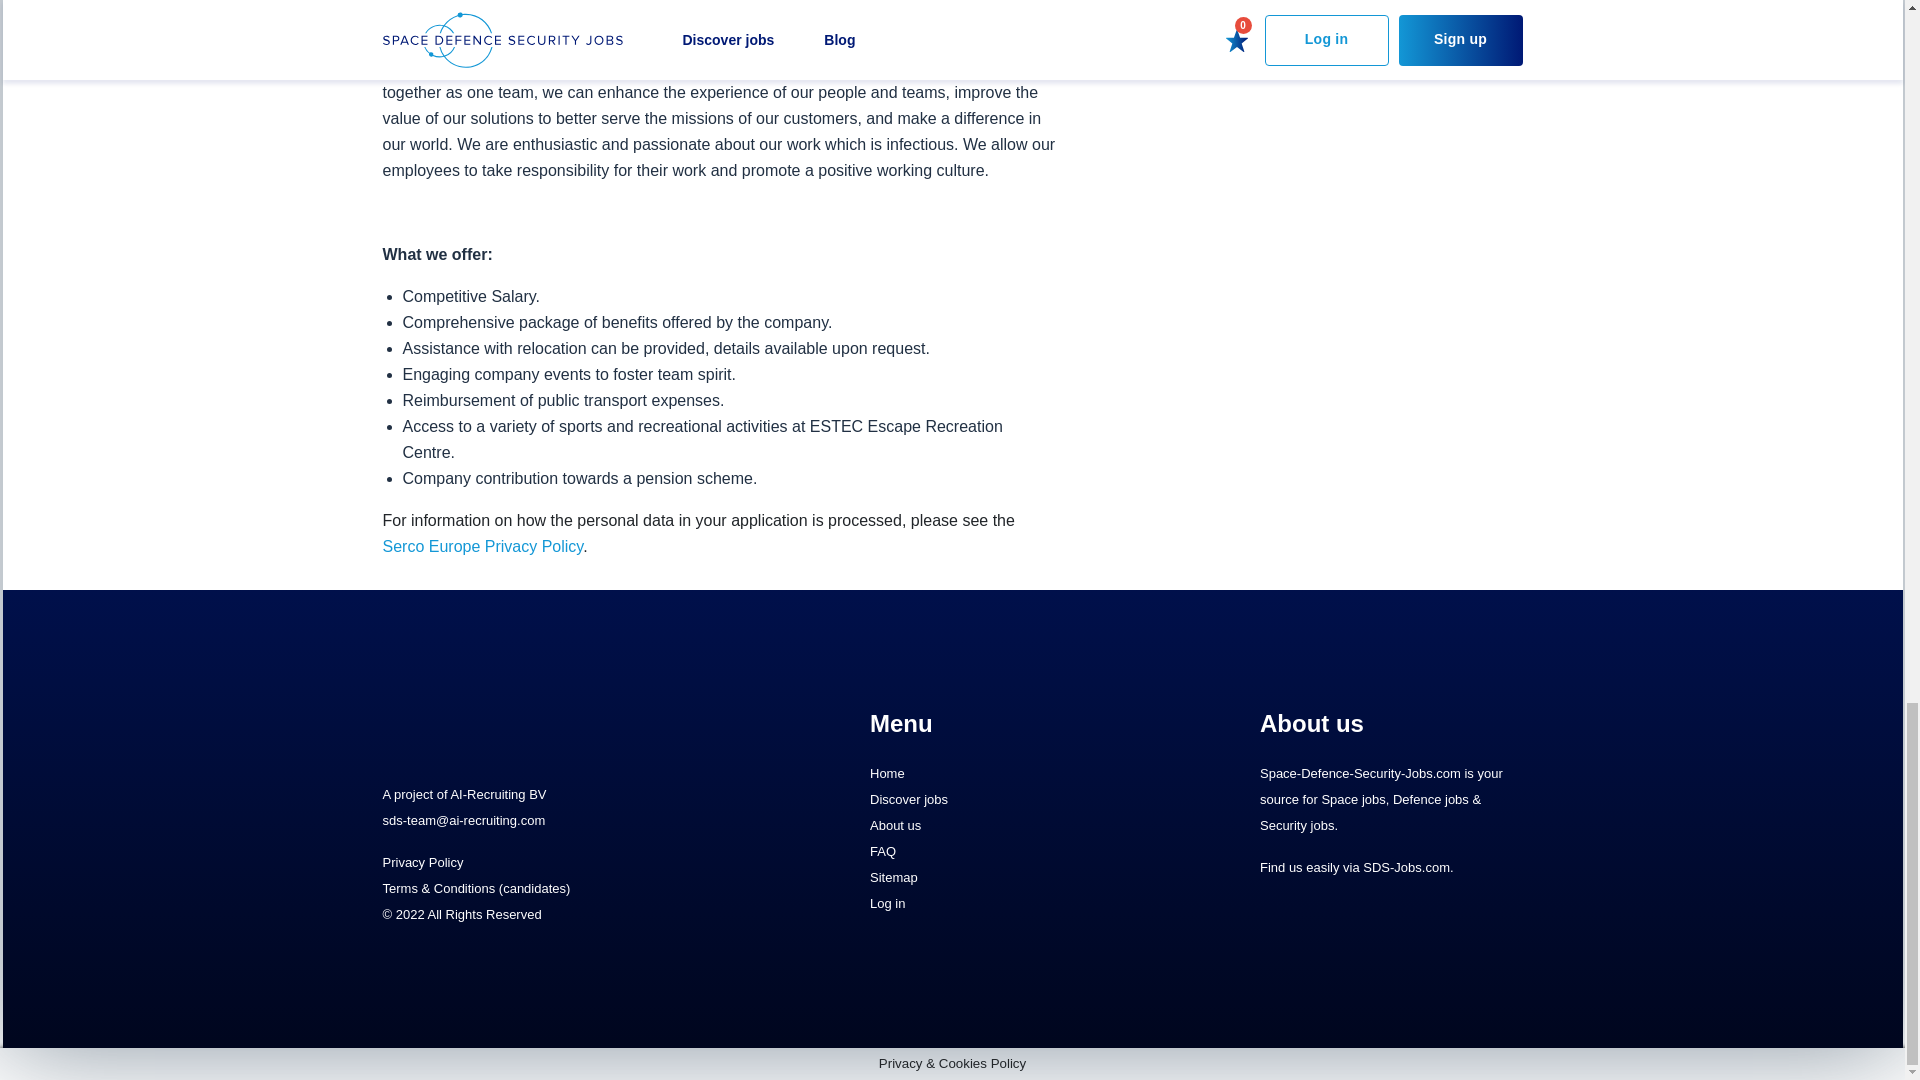 This screenshot has height=1080, width=1920. What do you see at coordinates (482, 546) in the screenshot?
I see `Serco Europe Privacy Policy` at bounding box center [482, 546].